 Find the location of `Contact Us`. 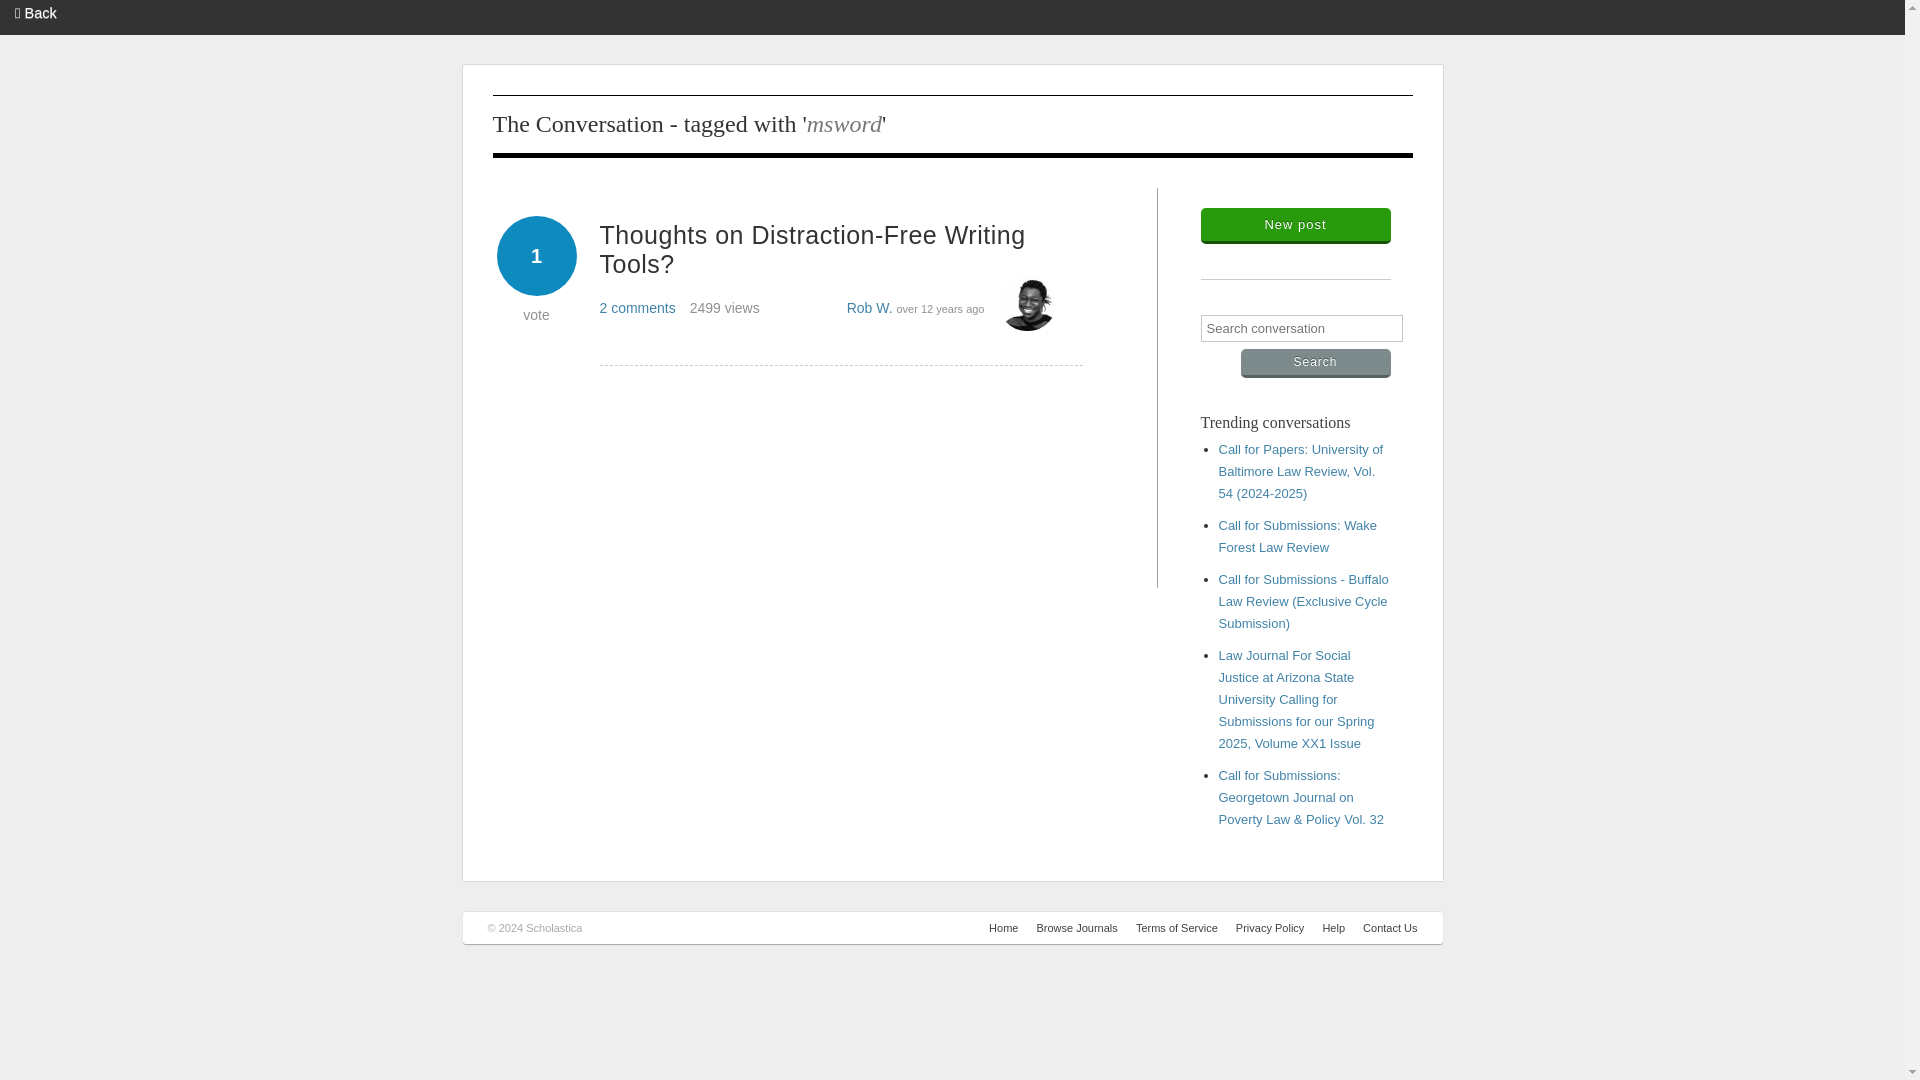

Contact Us is located at coordinates (1390, 928).